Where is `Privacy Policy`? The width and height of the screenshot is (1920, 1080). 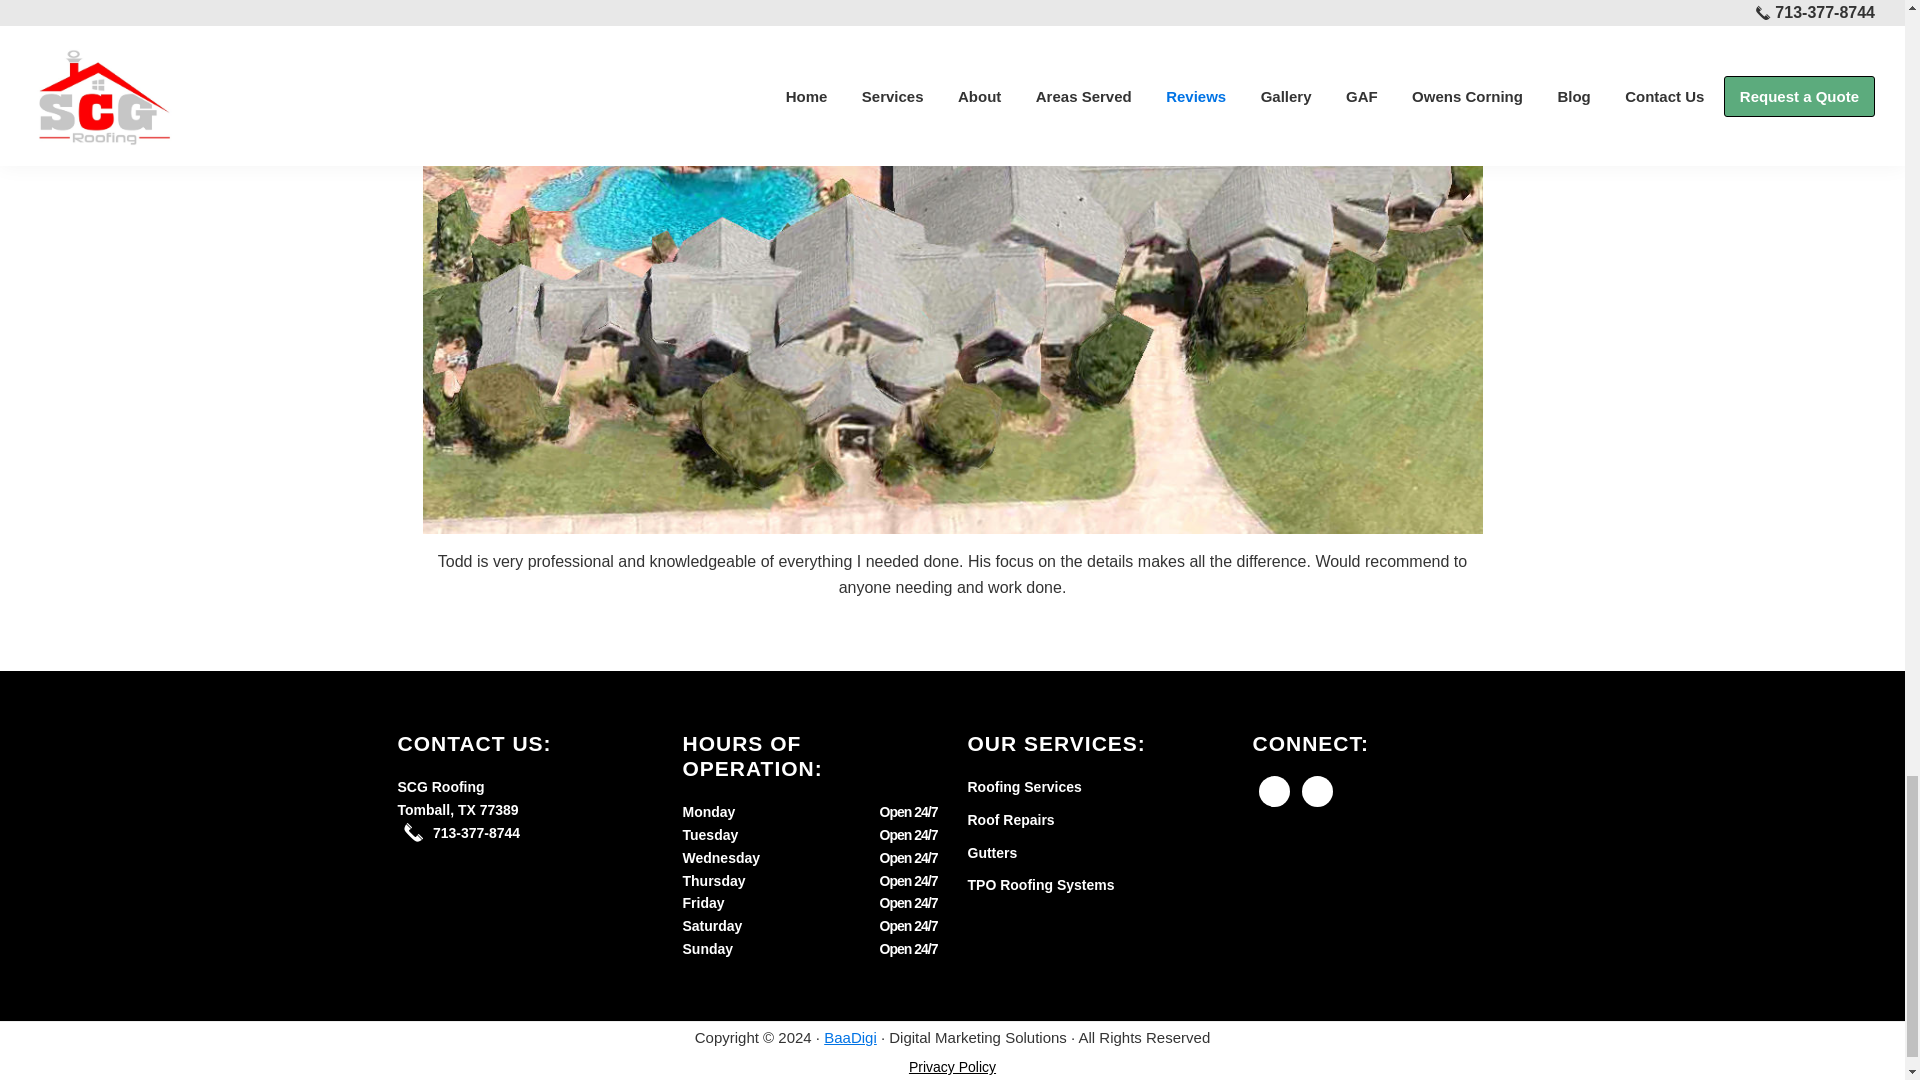 Privacy Policy is located at coordinates (952, 1066).